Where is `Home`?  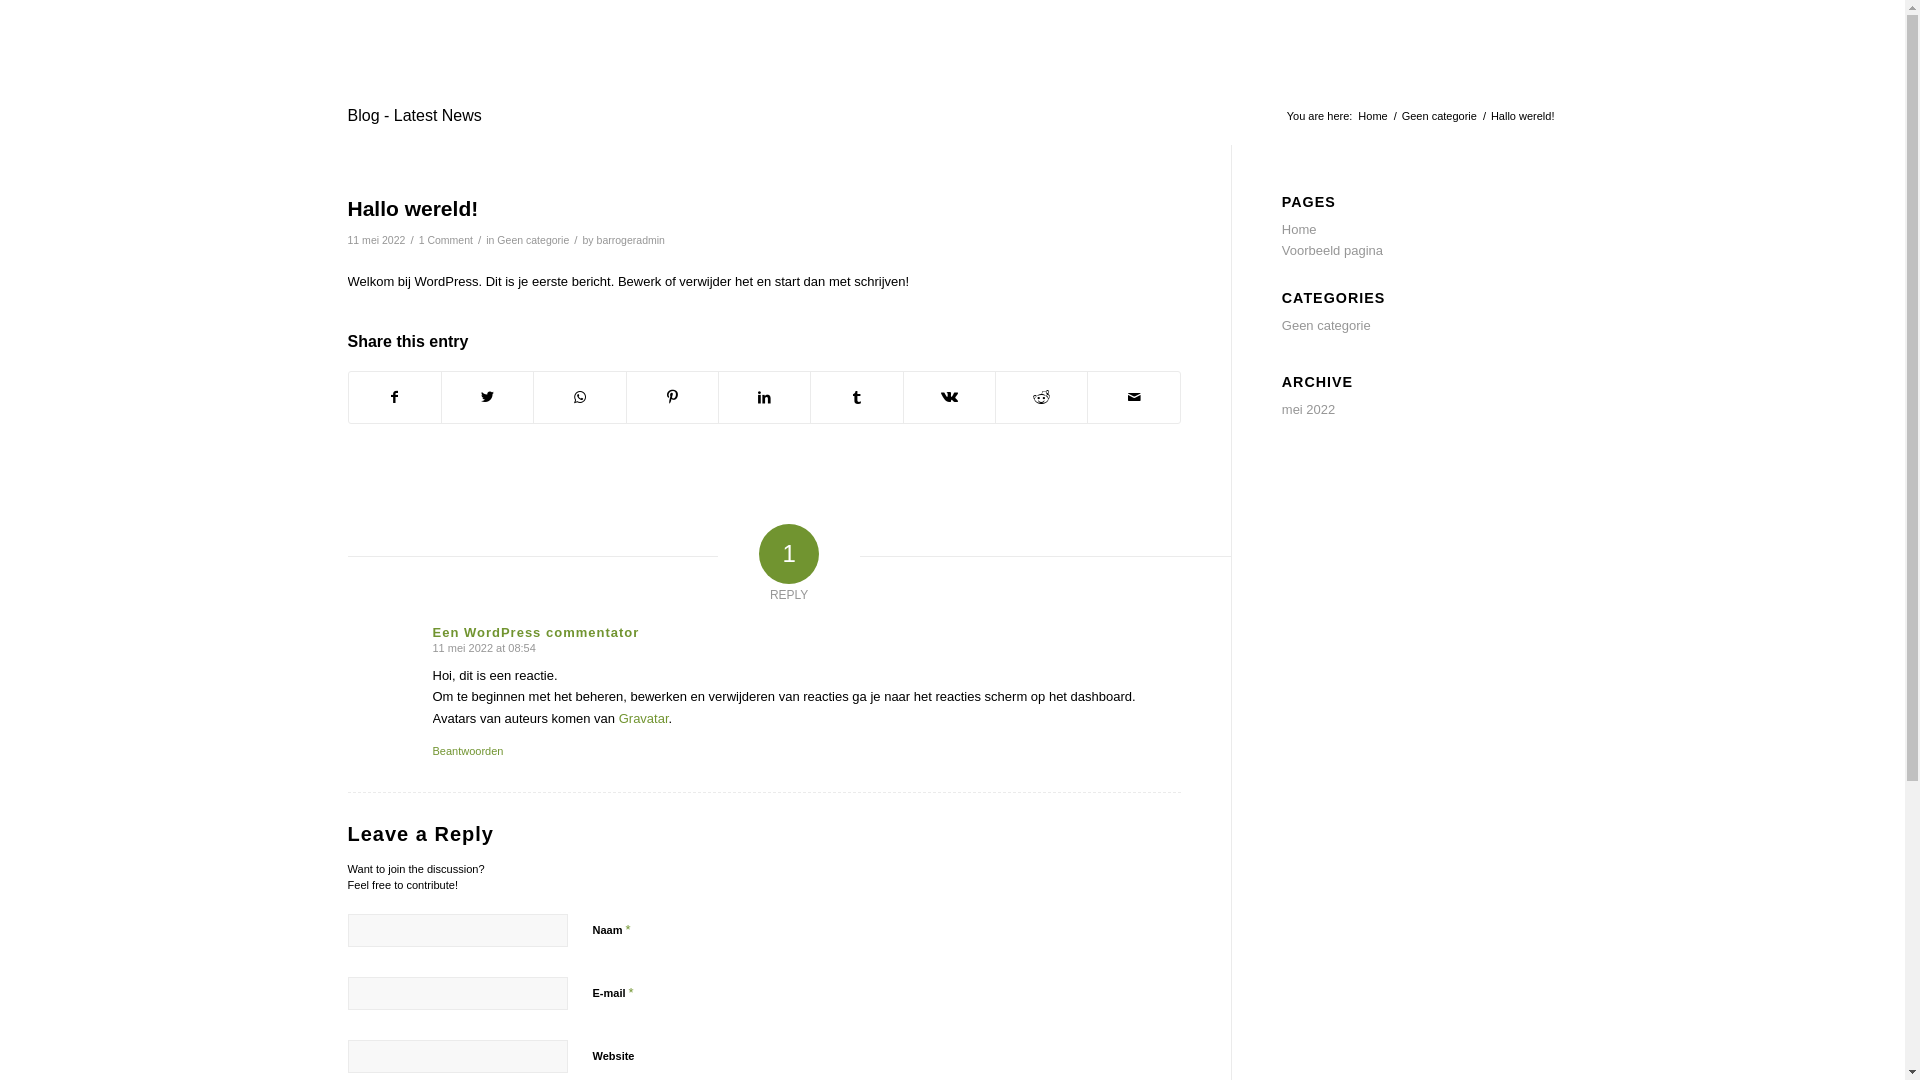
Home is located at coordinates (1300, 230).